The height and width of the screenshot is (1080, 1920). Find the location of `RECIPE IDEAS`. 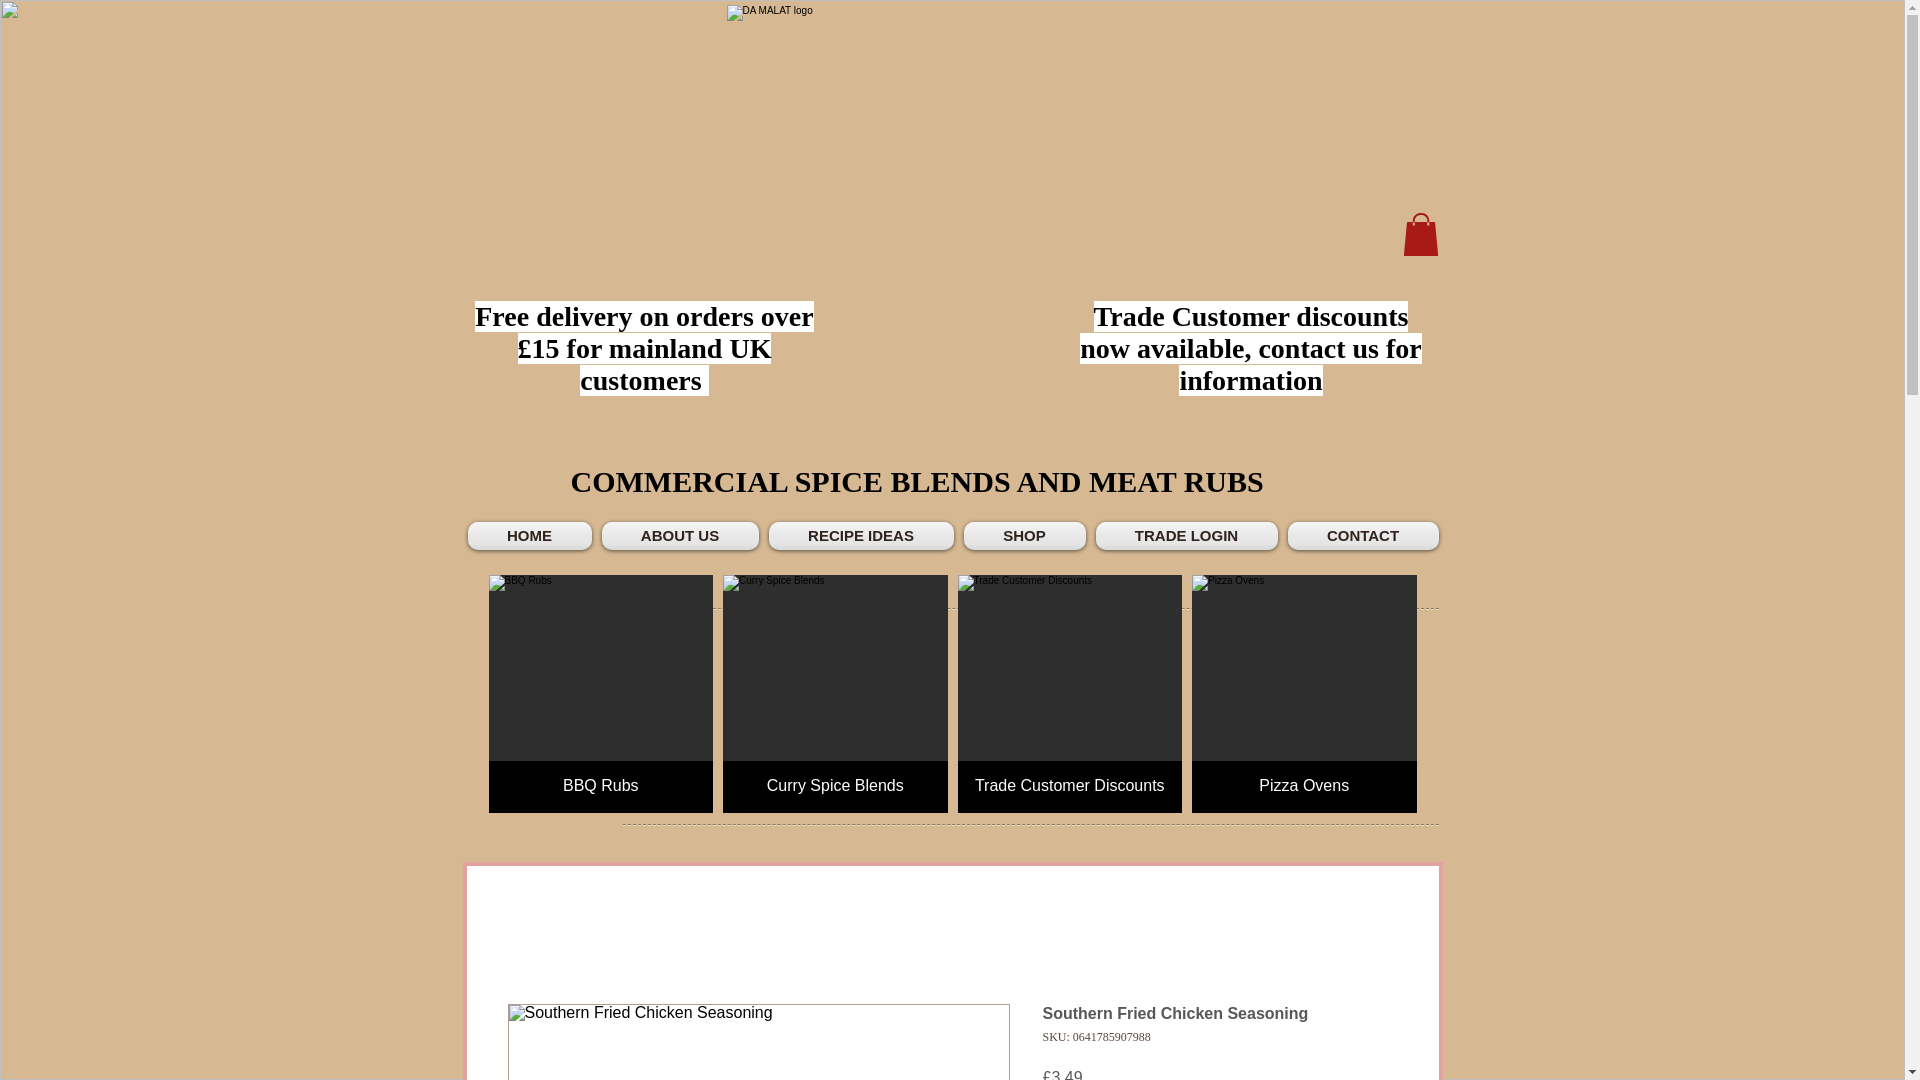

RECIPE IDEAS is located at coordinates (861, 535).